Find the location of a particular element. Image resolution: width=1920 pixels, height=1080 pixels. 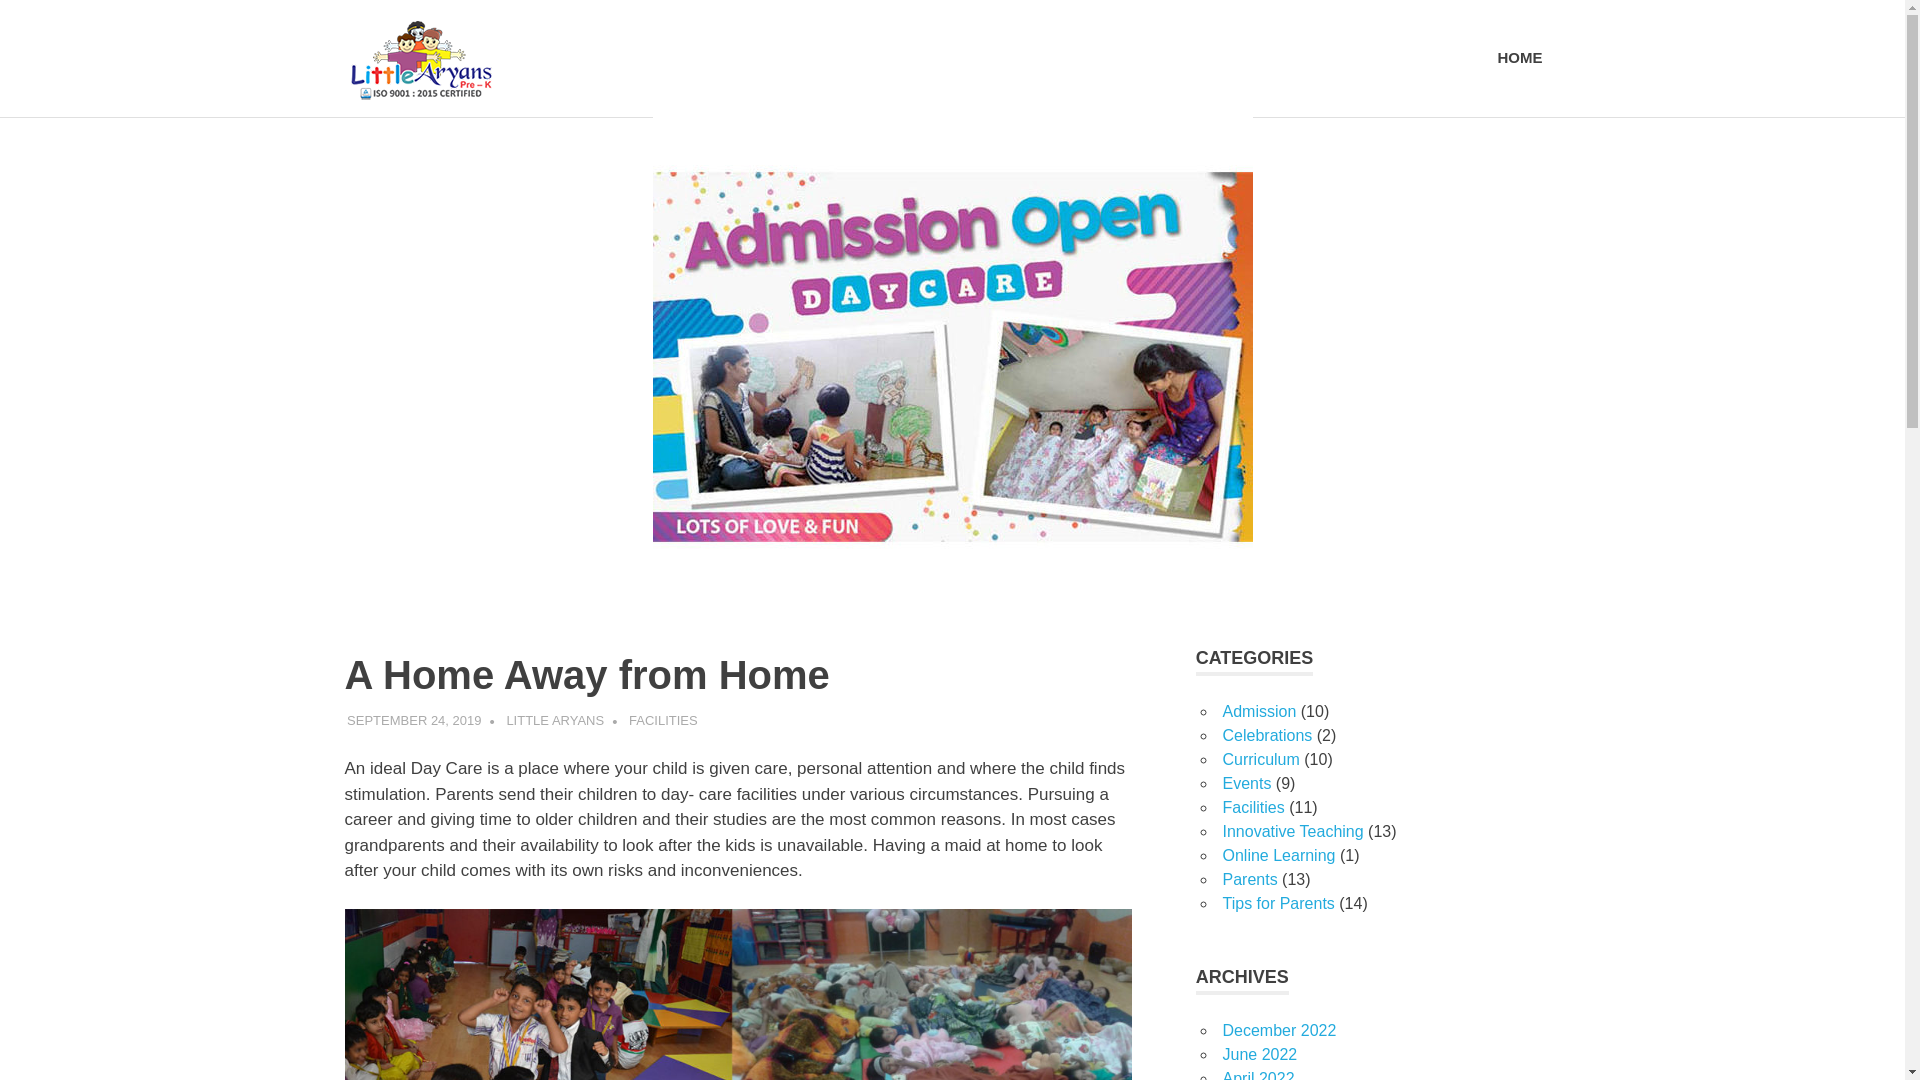

SEPTEMBER 24, 2019 is located at coordinates (414, 720).